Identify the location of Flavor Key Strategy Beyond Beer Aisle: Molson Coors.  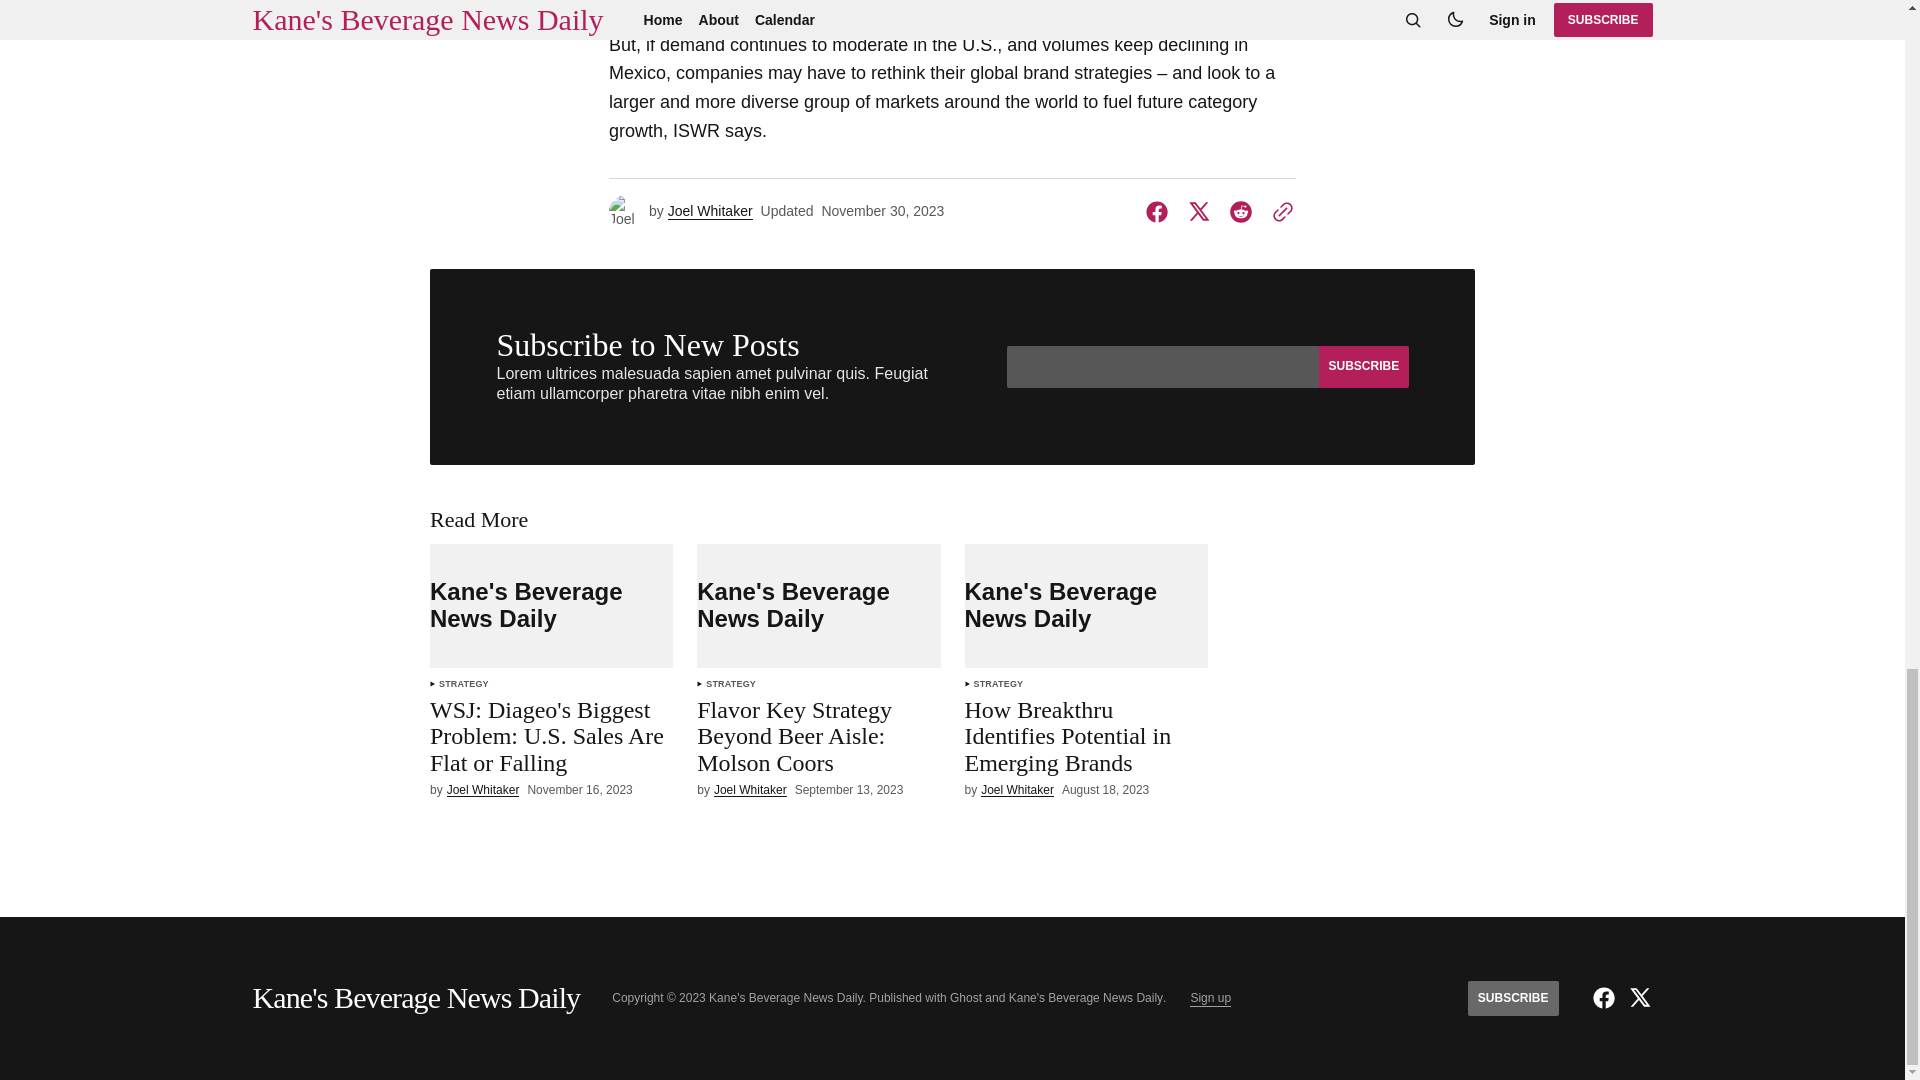
(818, 740).